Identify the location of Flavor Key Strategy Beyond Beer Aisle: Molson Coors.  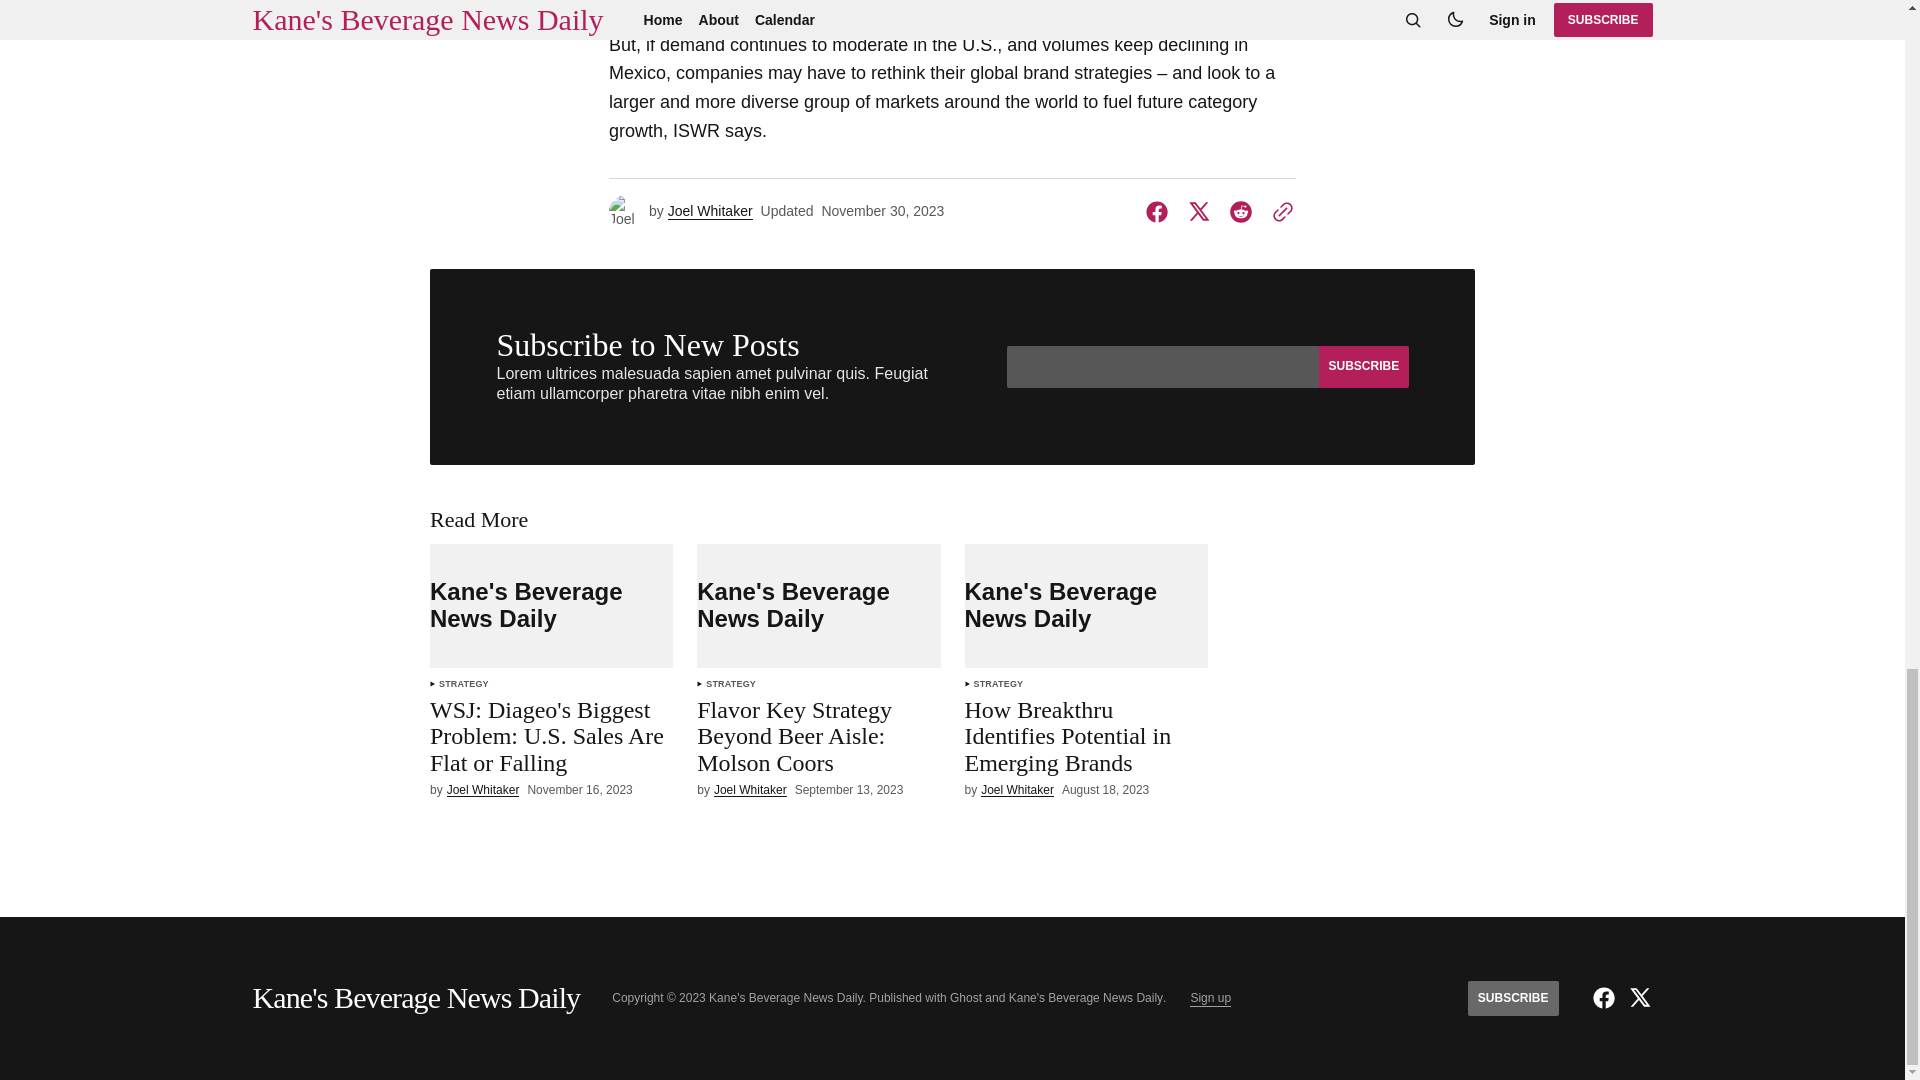
(818, 740).